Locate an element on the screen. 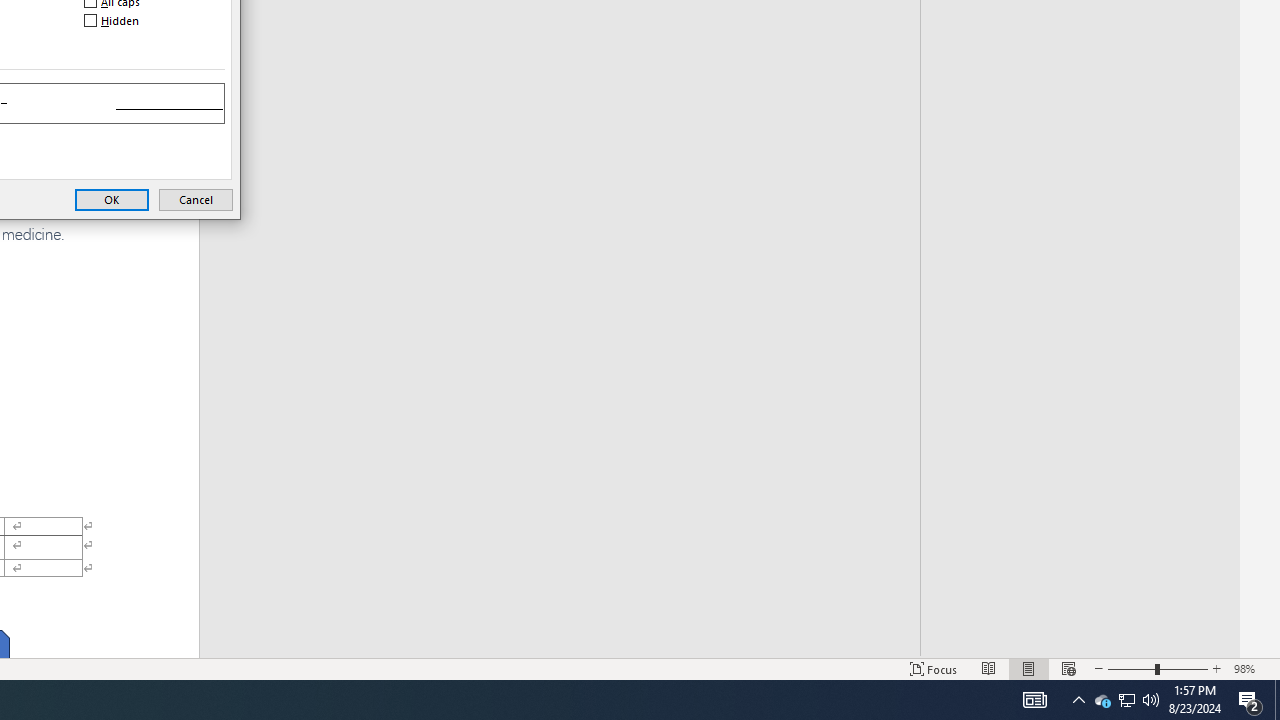 The image size is (1280, 720). Cancel is located at coordinates (1126, 700).